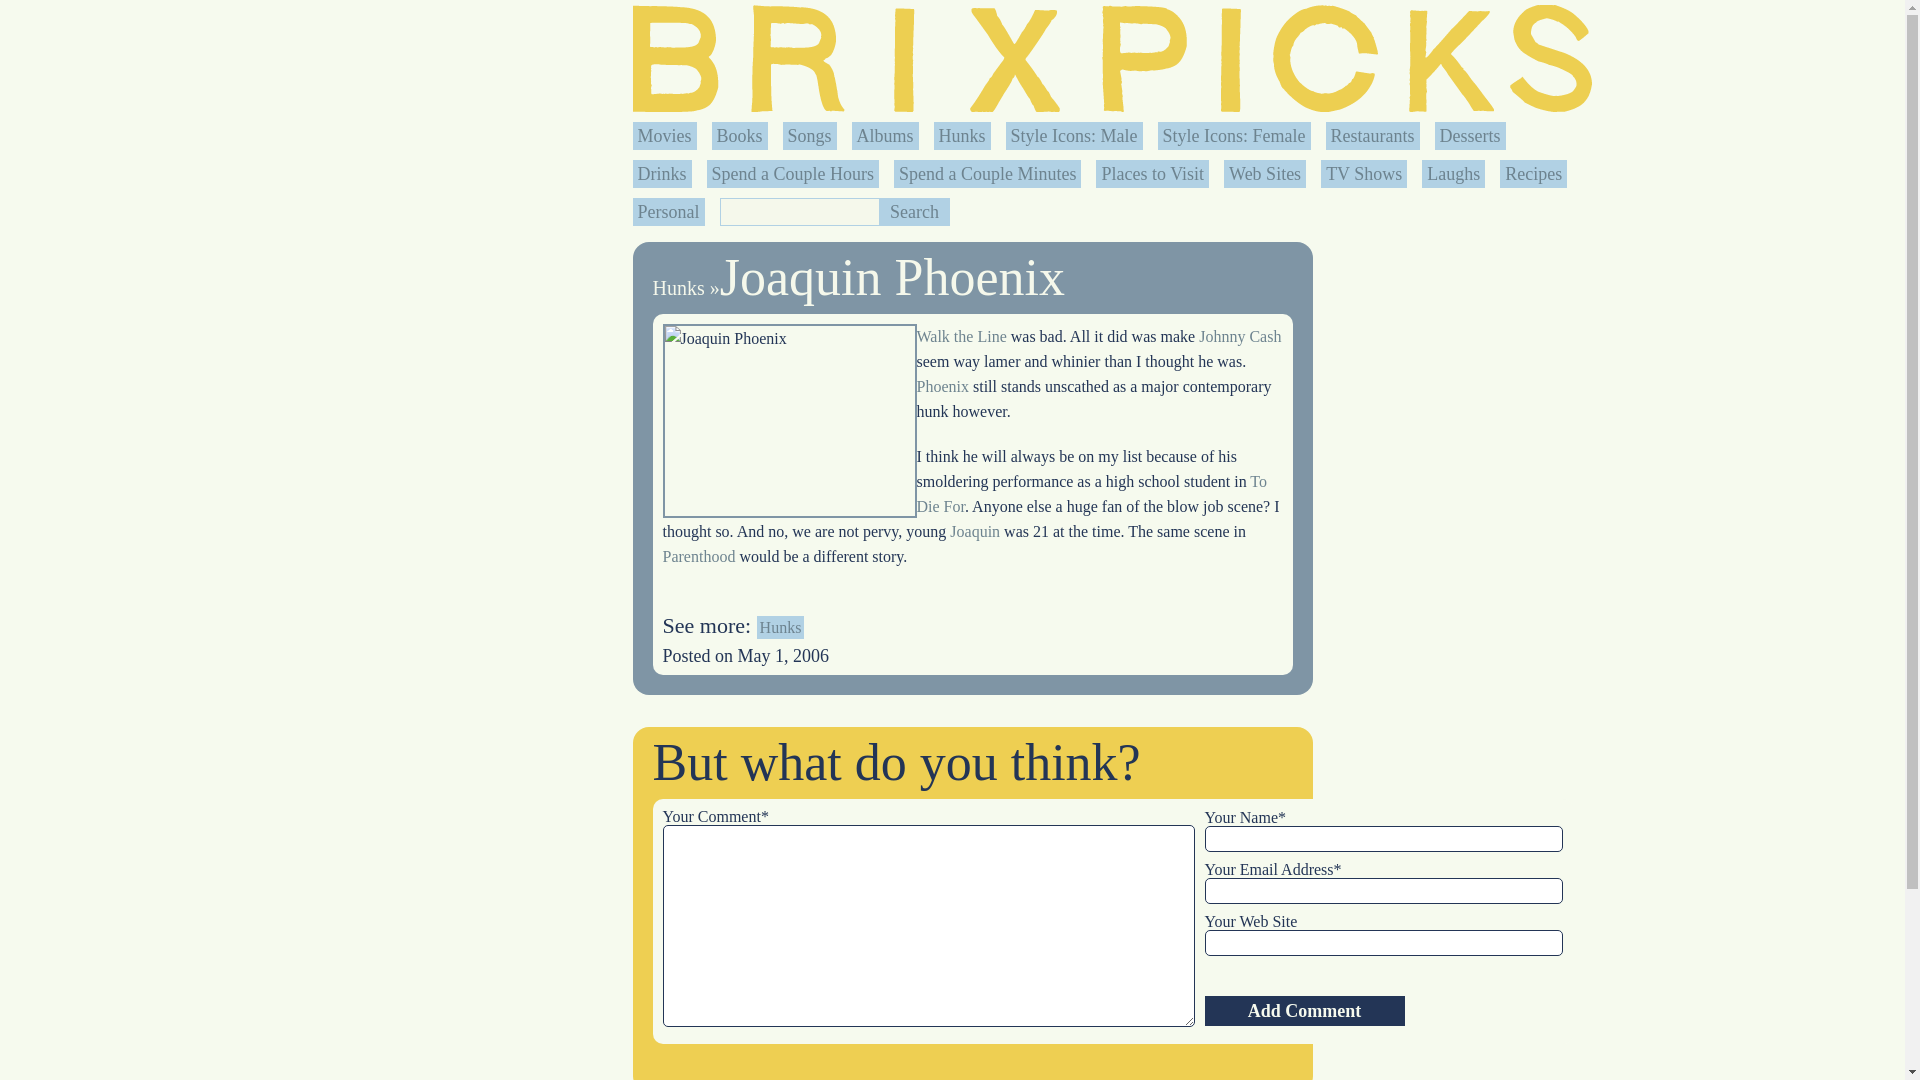  What do you see at coordinates (1239, 336) in the screenshot?
I see `Johnny Cash` at bounding box center [1239, 336].